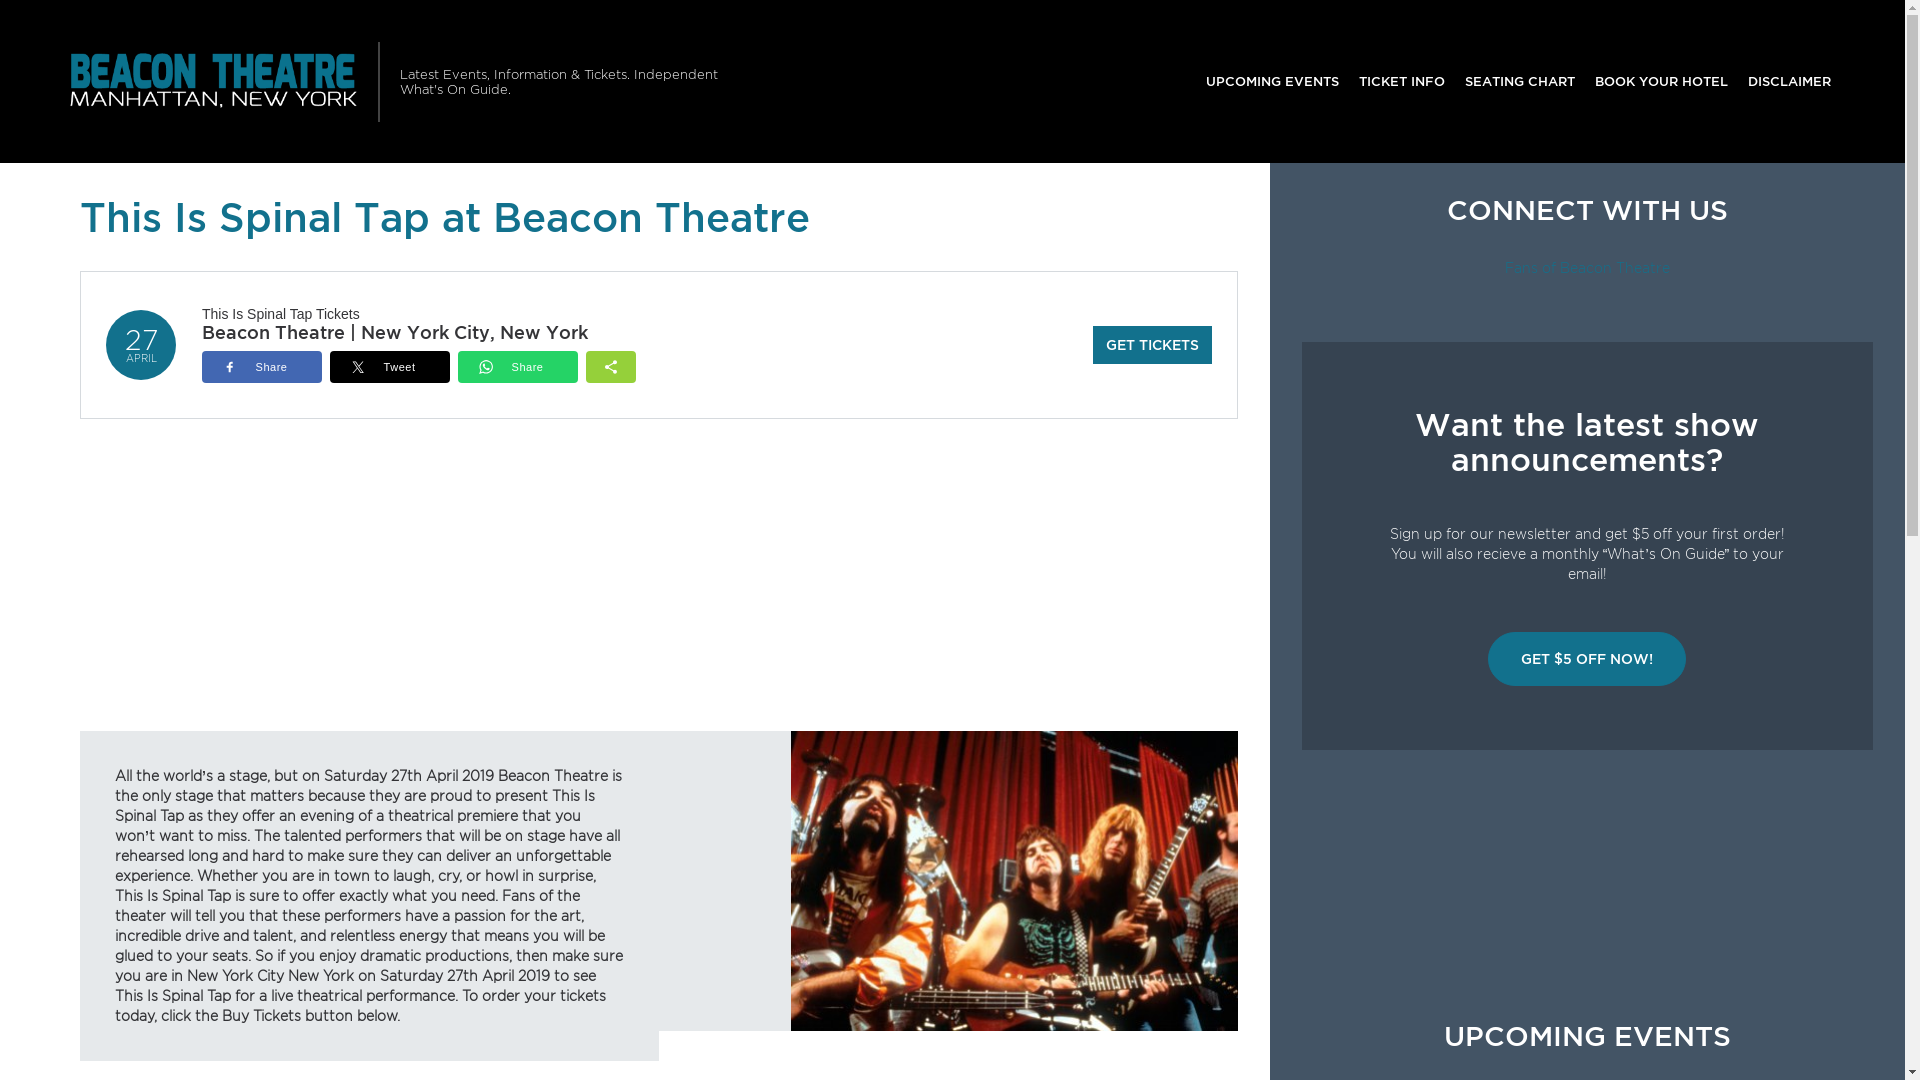  What do you see at coordinates (1588, 268) in the screenshot?
I see `Fans of Beacon Theatre` at bounding box center [1588, 268].